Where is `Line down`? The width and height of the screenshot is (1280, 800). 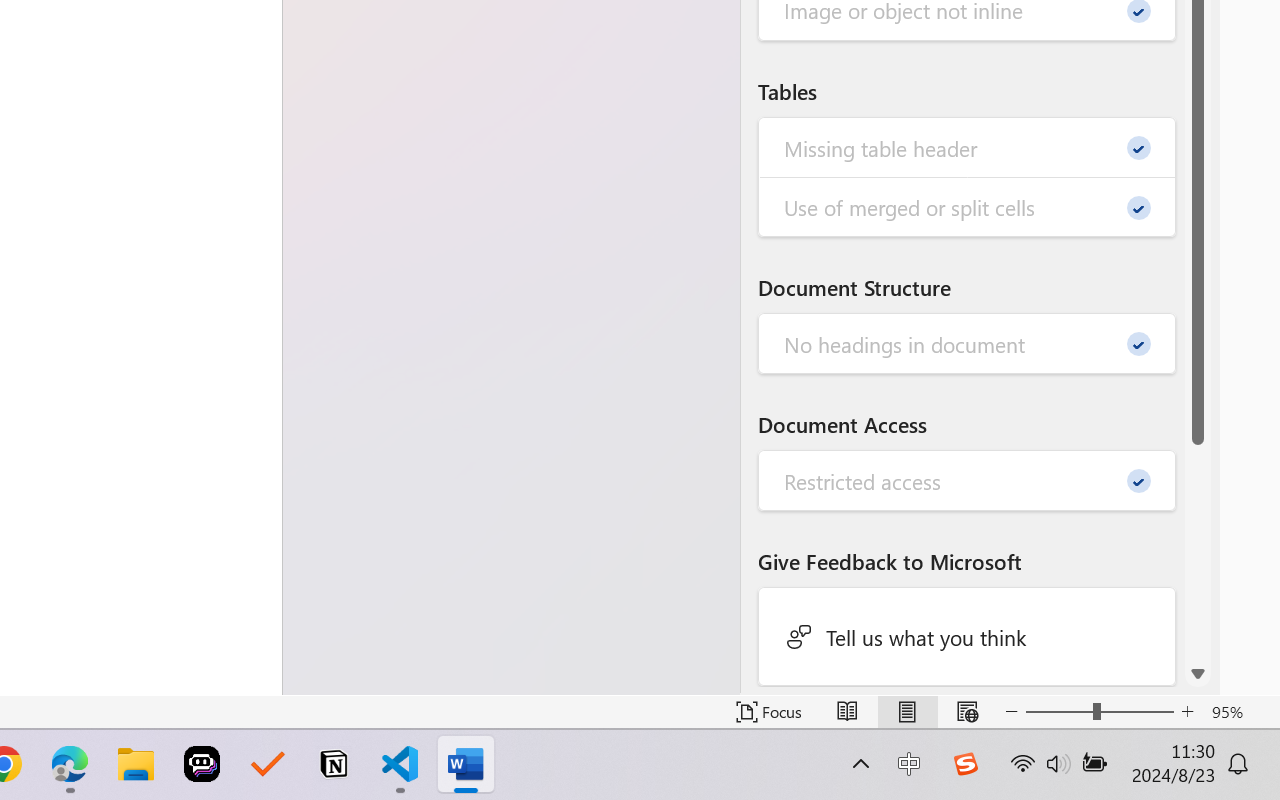 Line down is located at coordinates (1198, 674).